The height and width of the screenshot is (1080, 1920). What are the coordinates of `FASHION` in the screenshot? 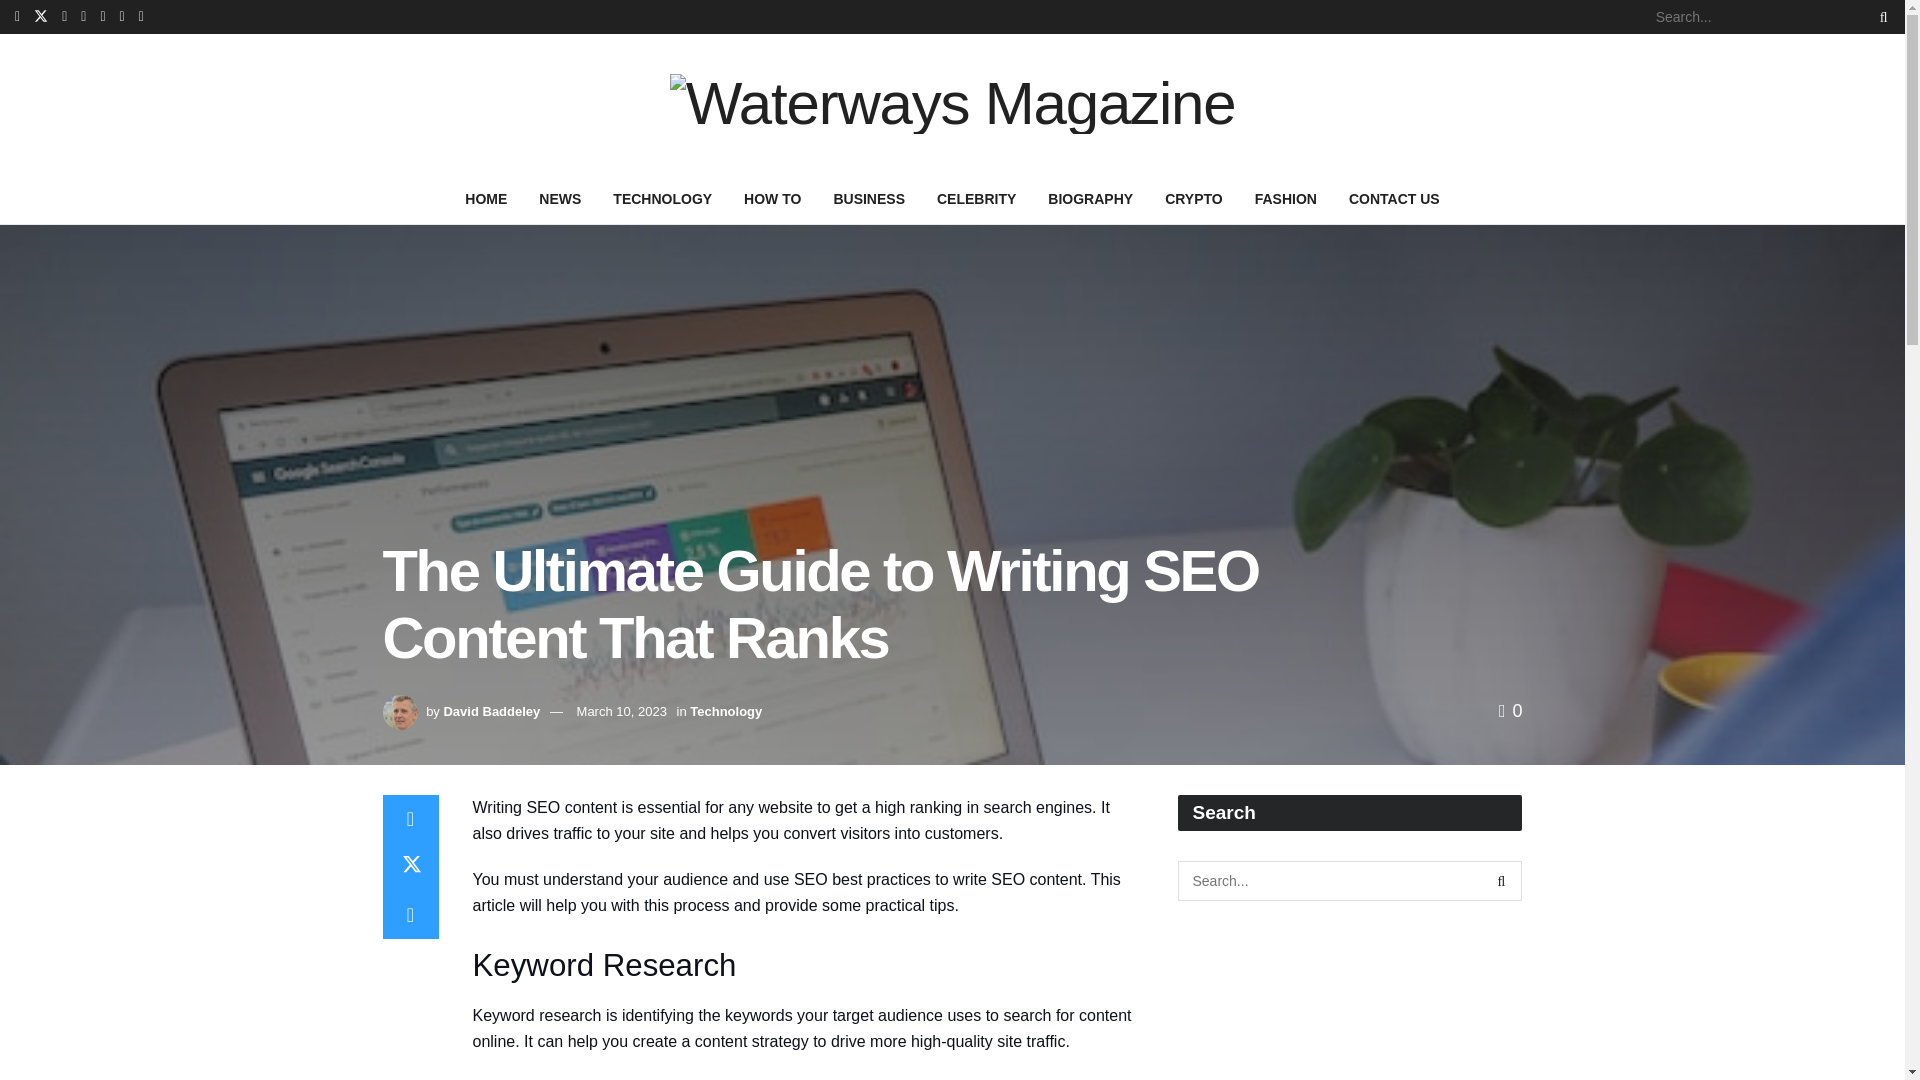 It's located at (1285, 198).